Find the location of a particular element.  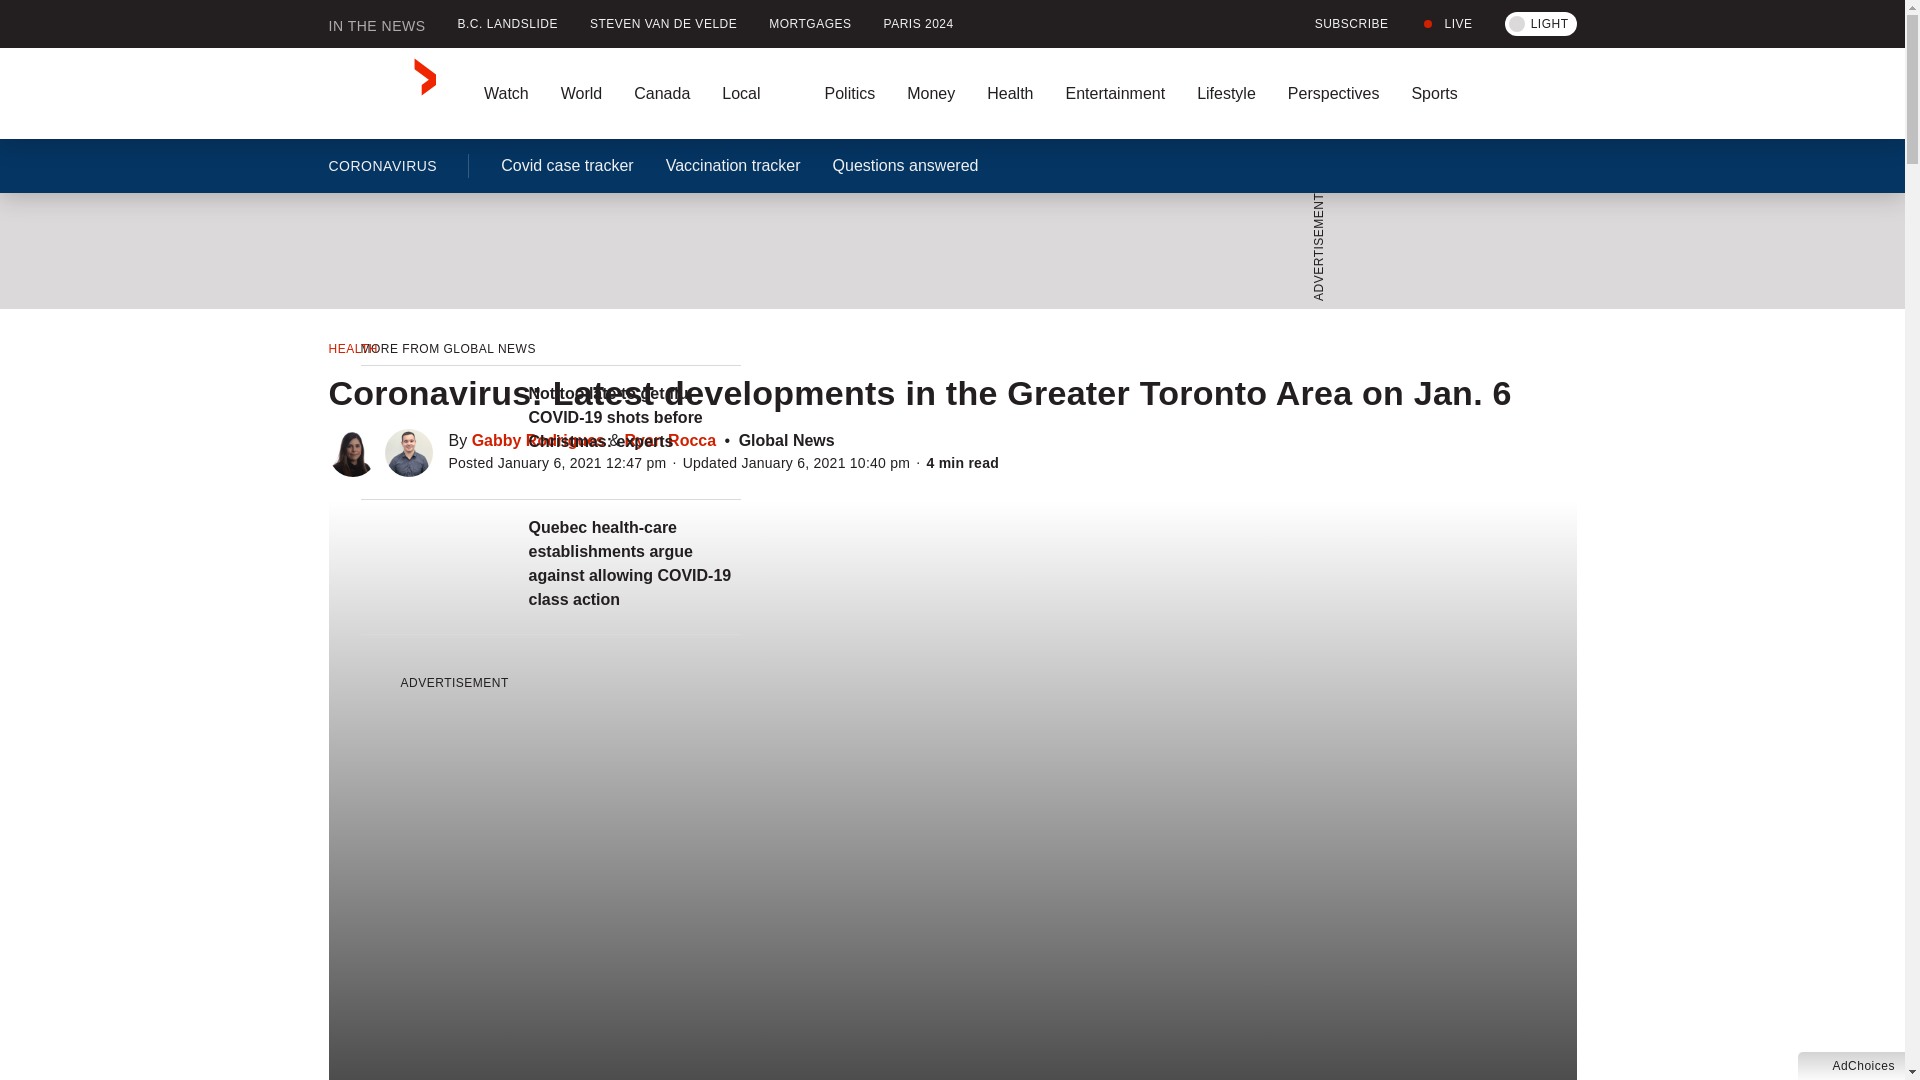

MORTGAGES is located at coordinates (810, 24).